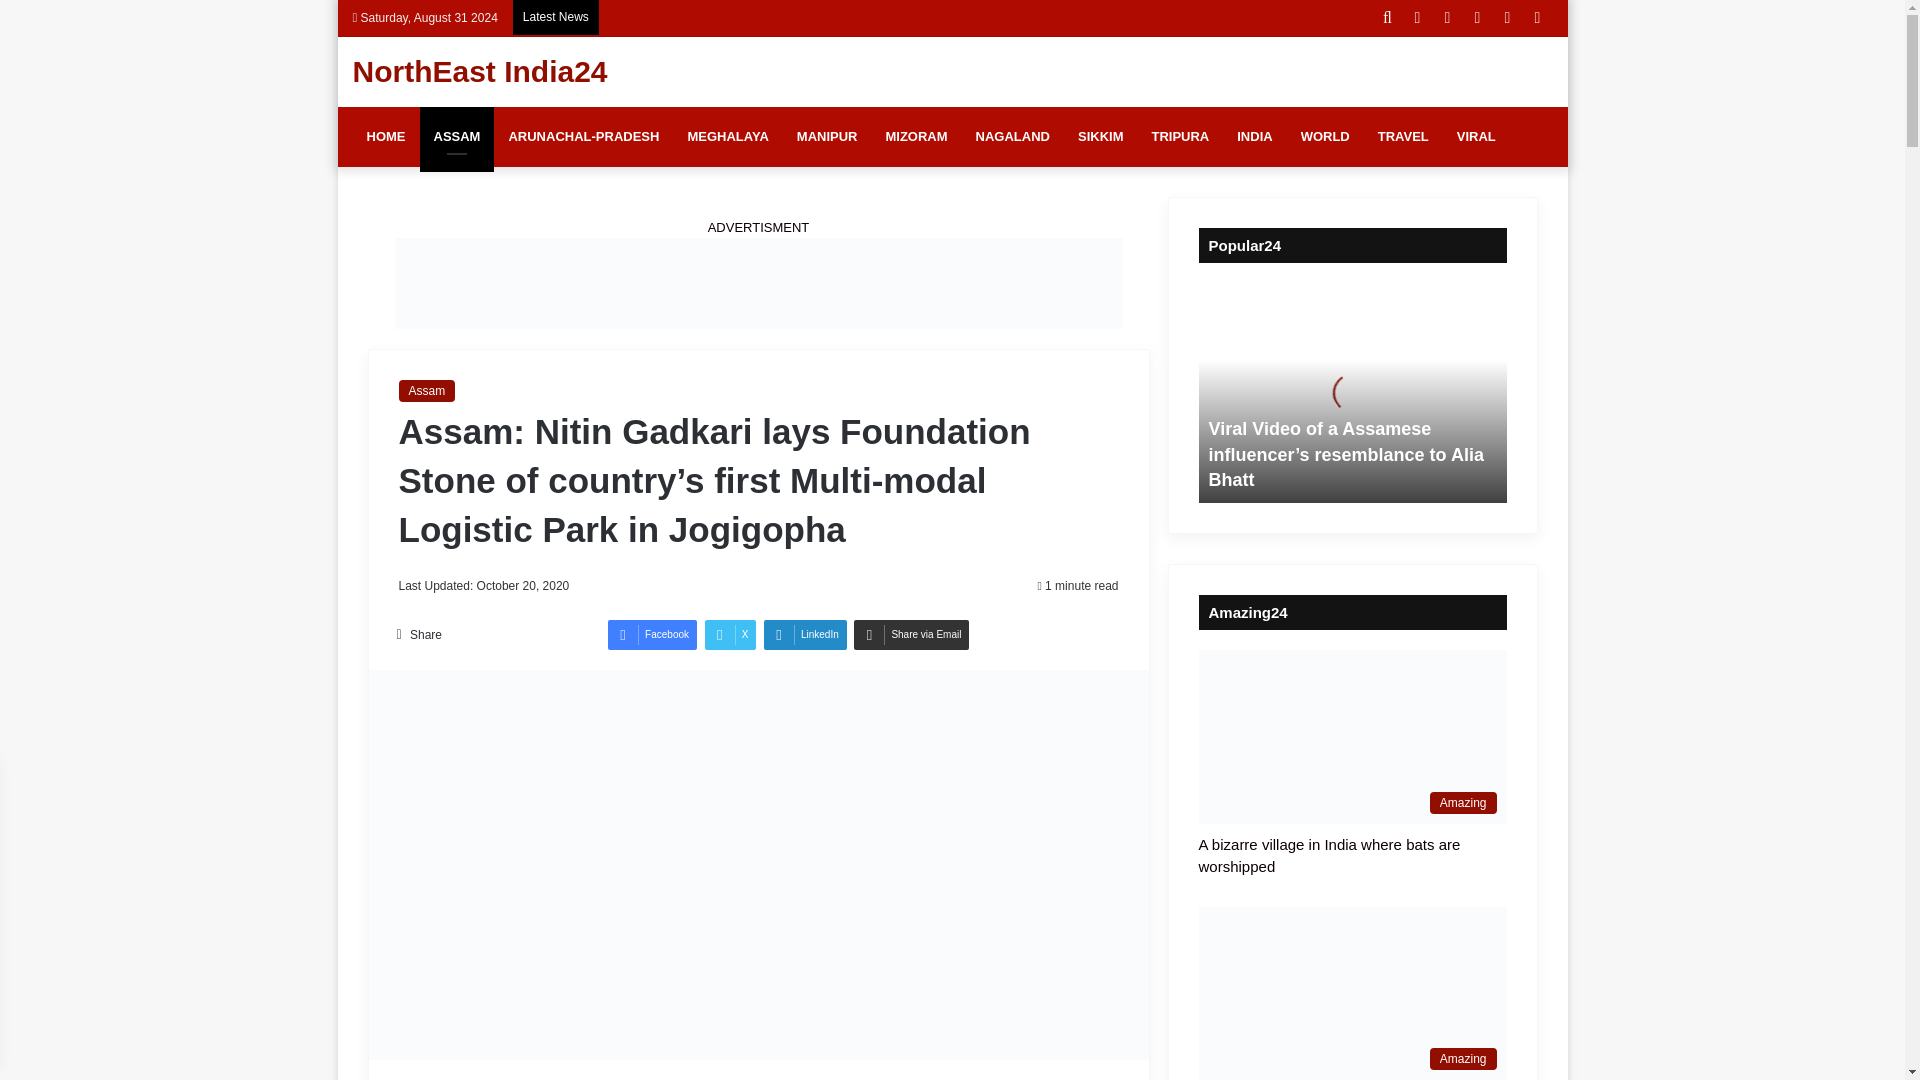 The width and height of the screenshot is (1920, 1080). What do you see at coordinates (730, 634) in the screenshot?
I see `X` at bounding box center [730, 634].